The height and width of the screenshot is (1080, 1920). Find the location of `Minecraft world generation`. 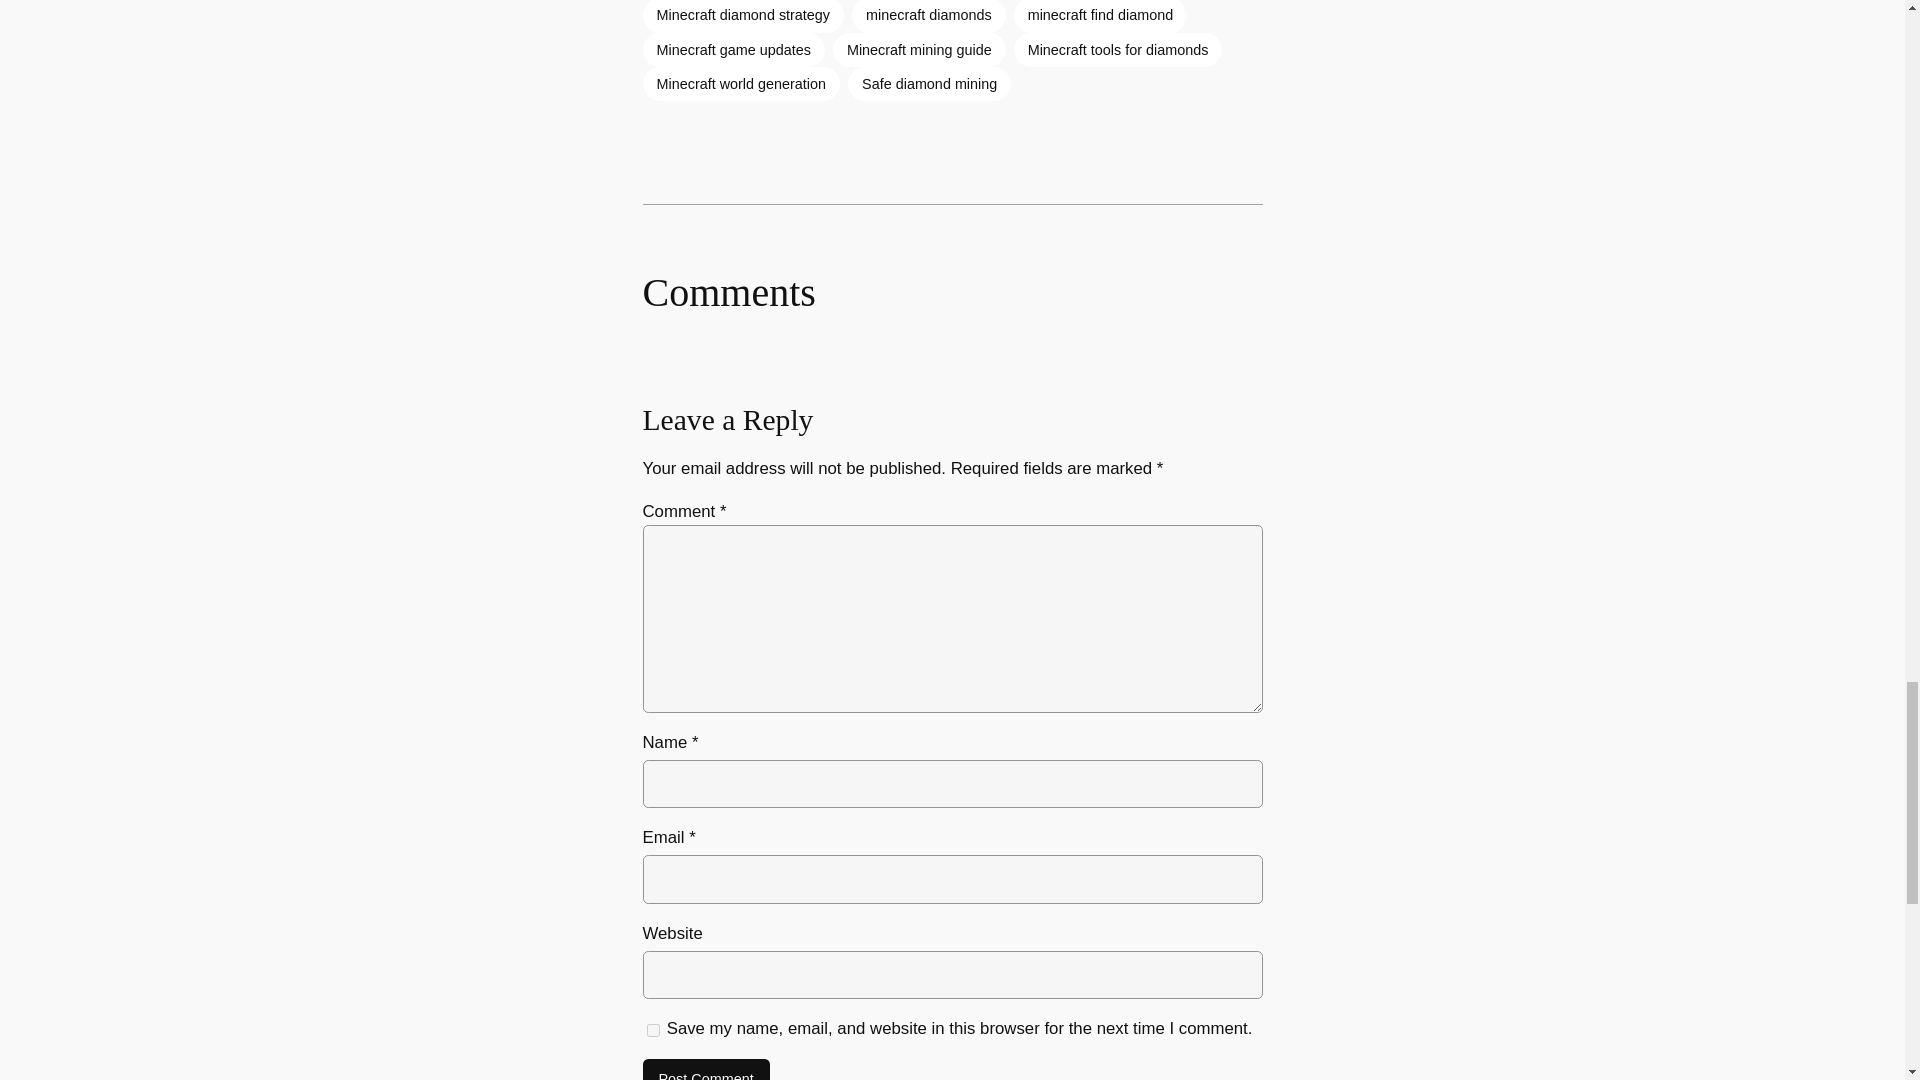

Minecraft world generation is located at coordinates (740, 84).